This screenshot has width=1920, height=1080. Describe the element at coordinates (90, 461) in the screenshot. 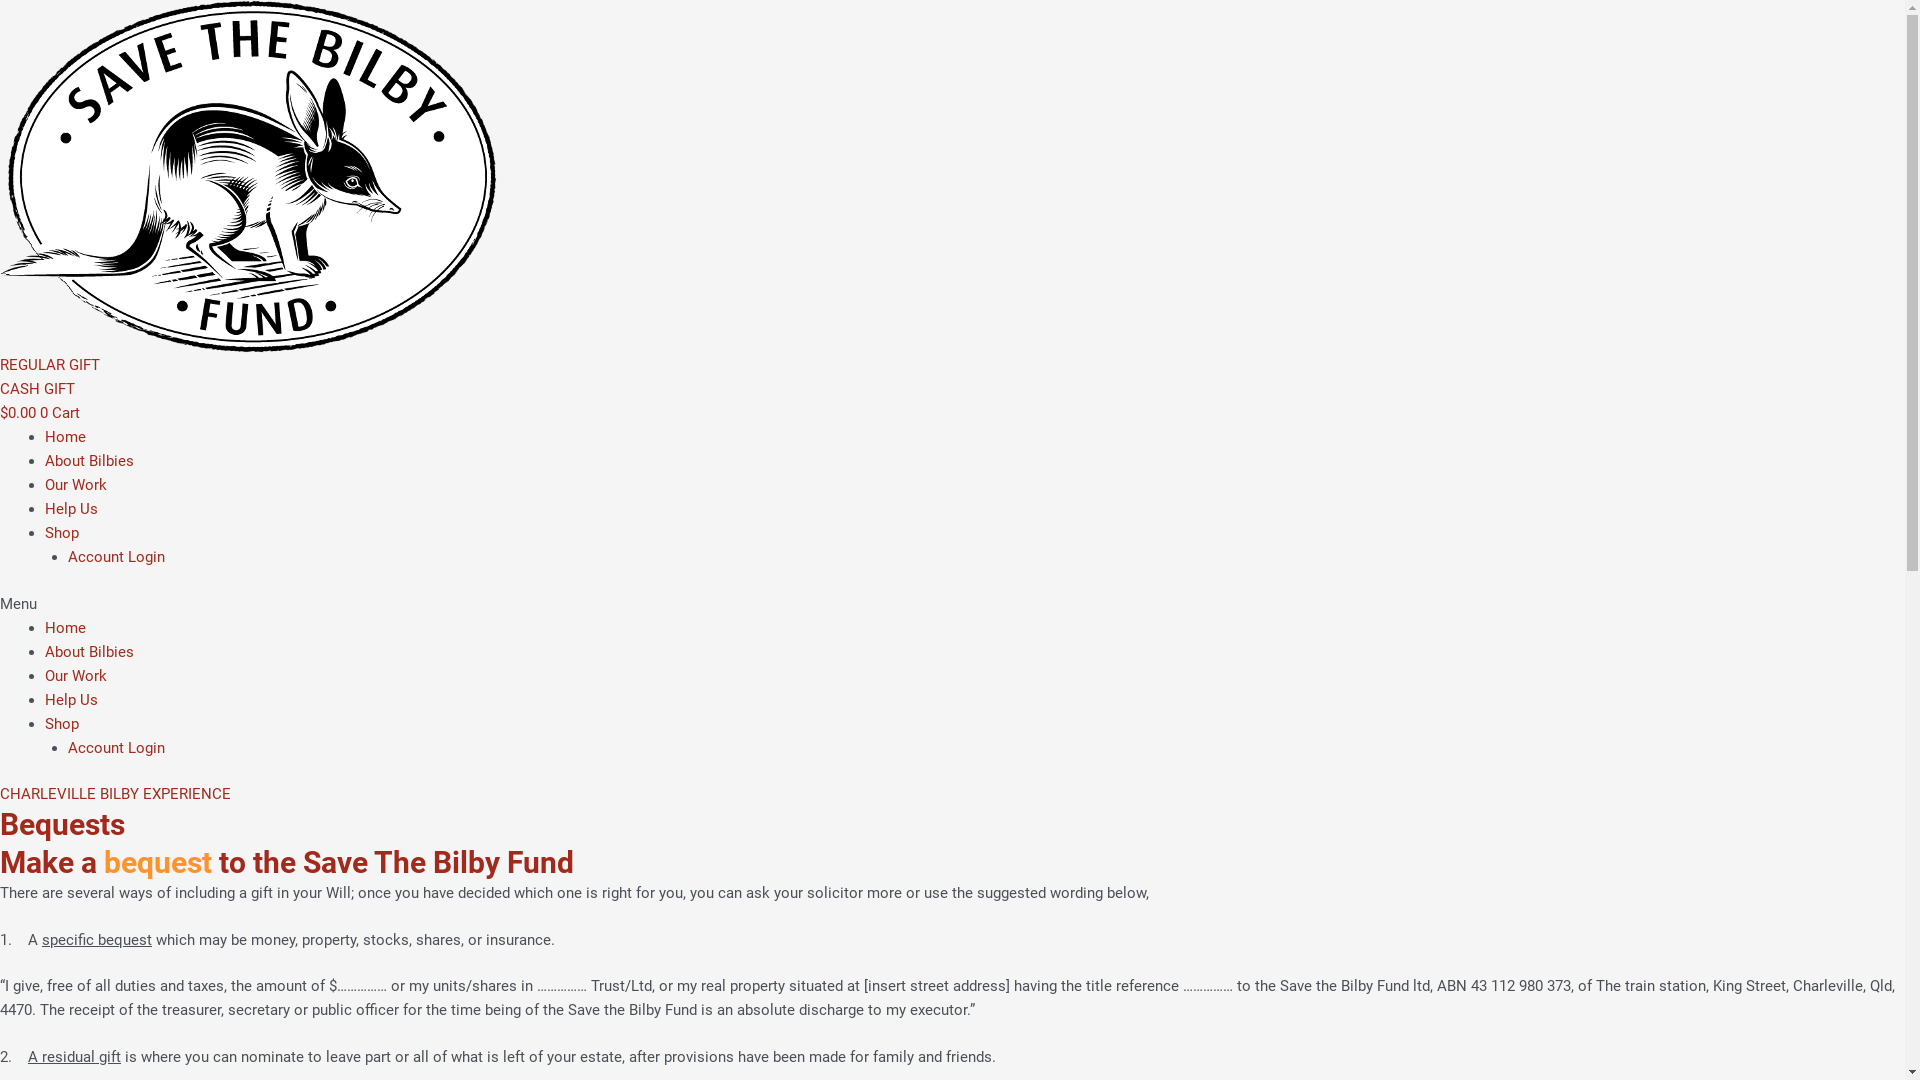

I see `About Bilbies` at that location.